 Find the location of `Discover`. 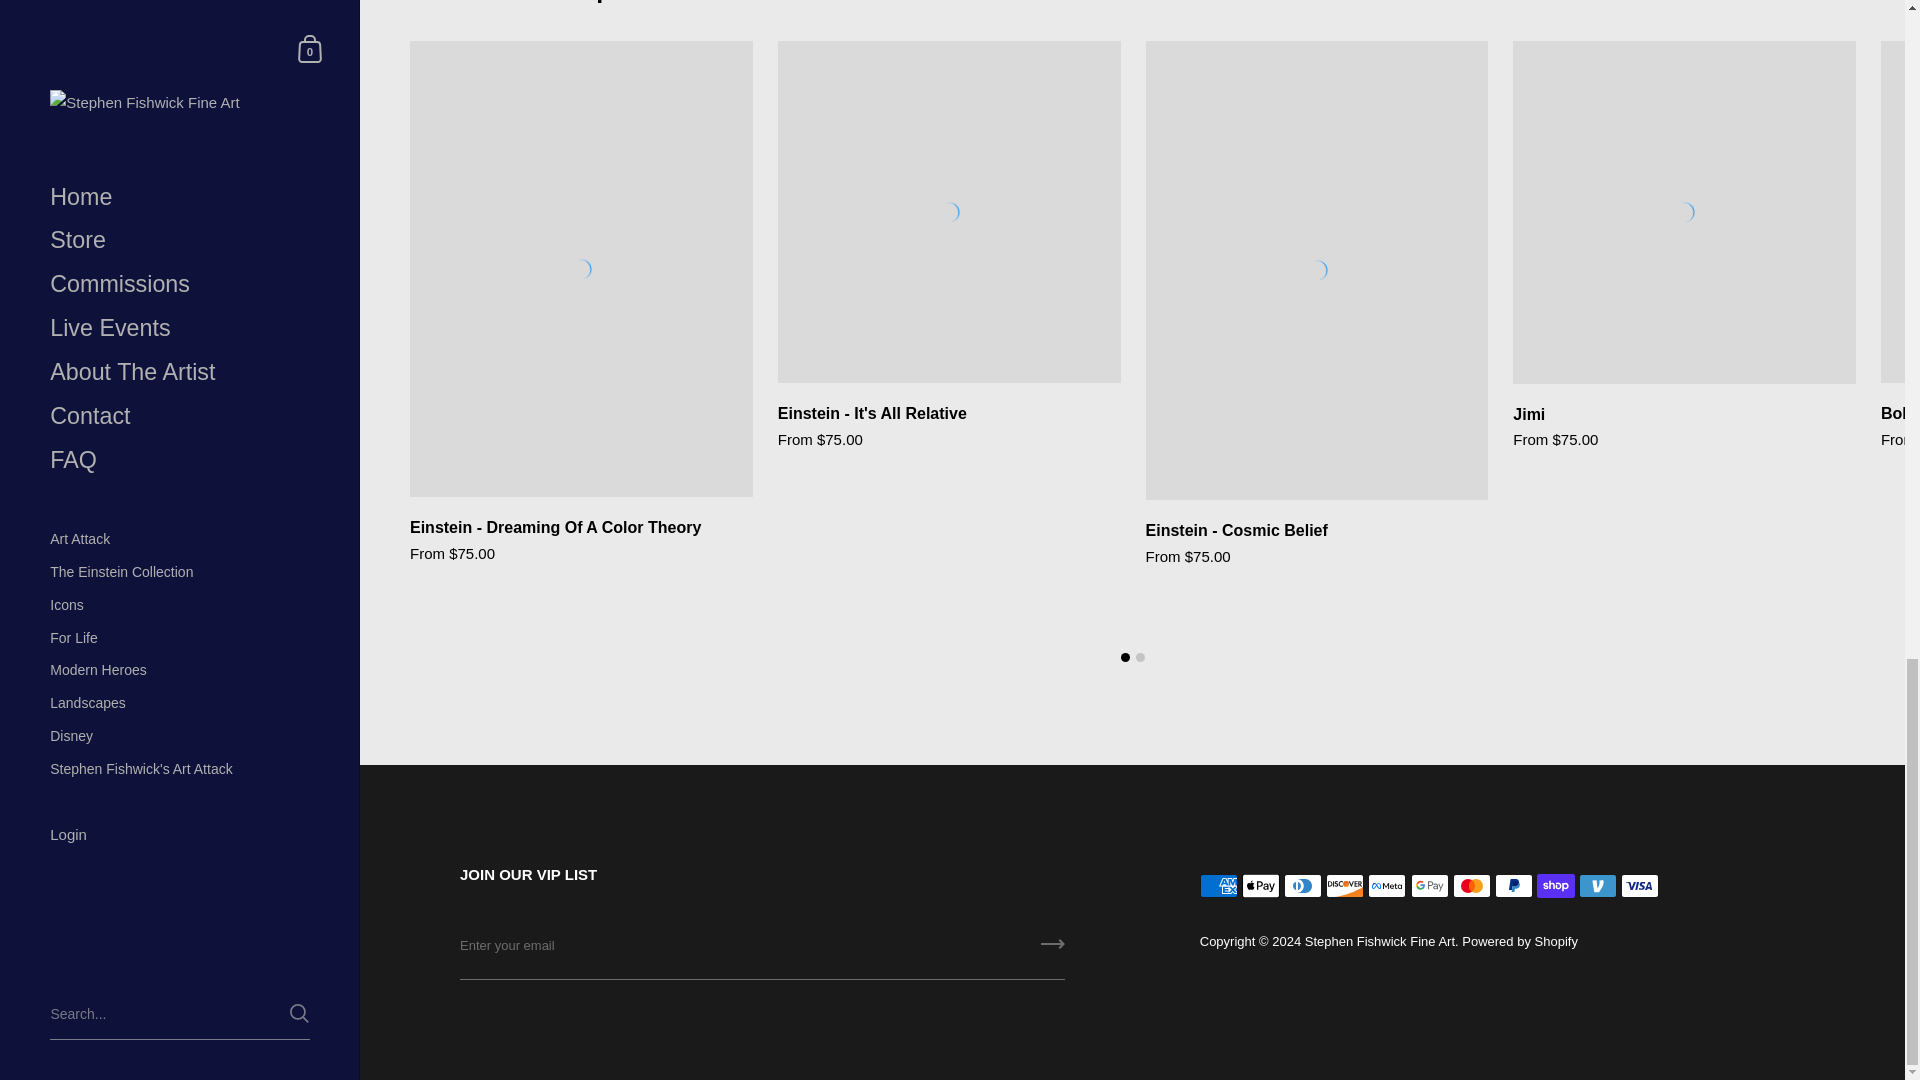

Discover is located at coordinates (1344, 885).